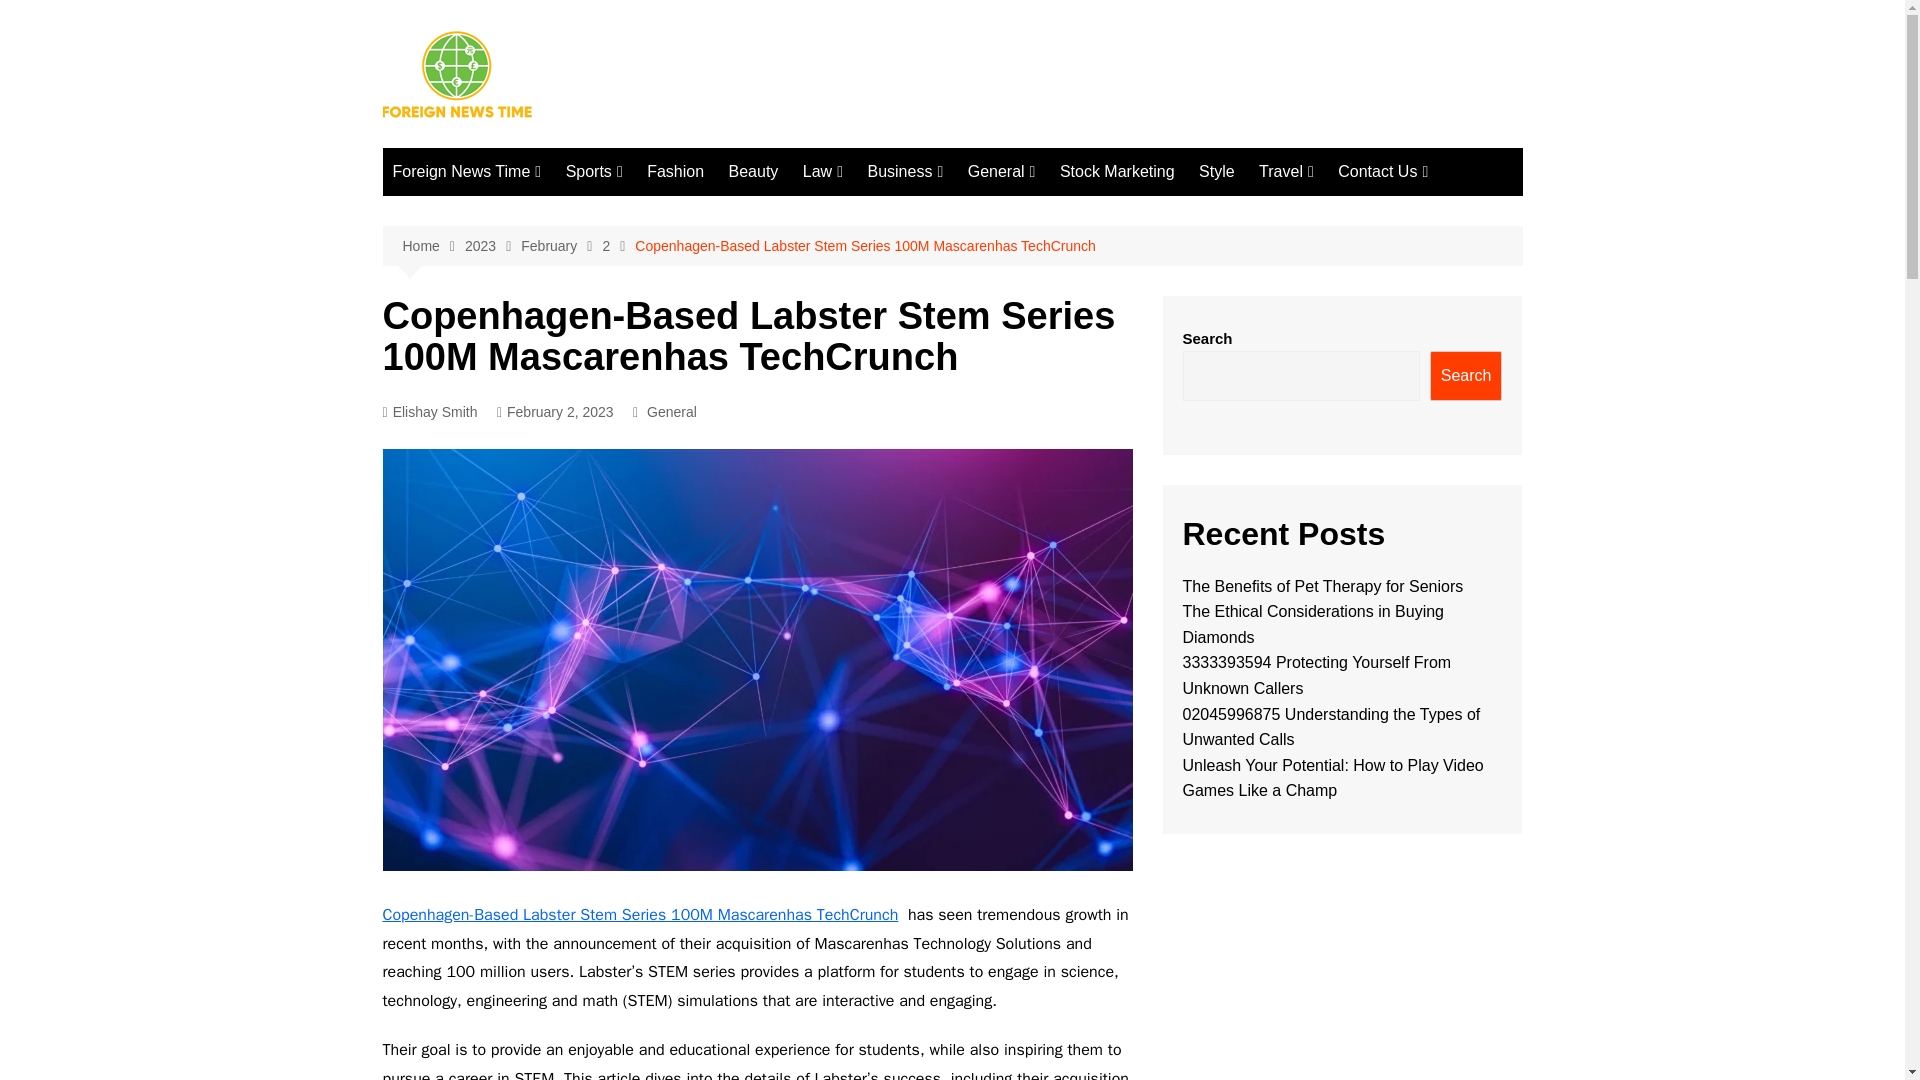 This screenshot has width=1920, height=1080. Describe the element at coordinates (886, 278) in the screenshot. I see `College Football` at that location.